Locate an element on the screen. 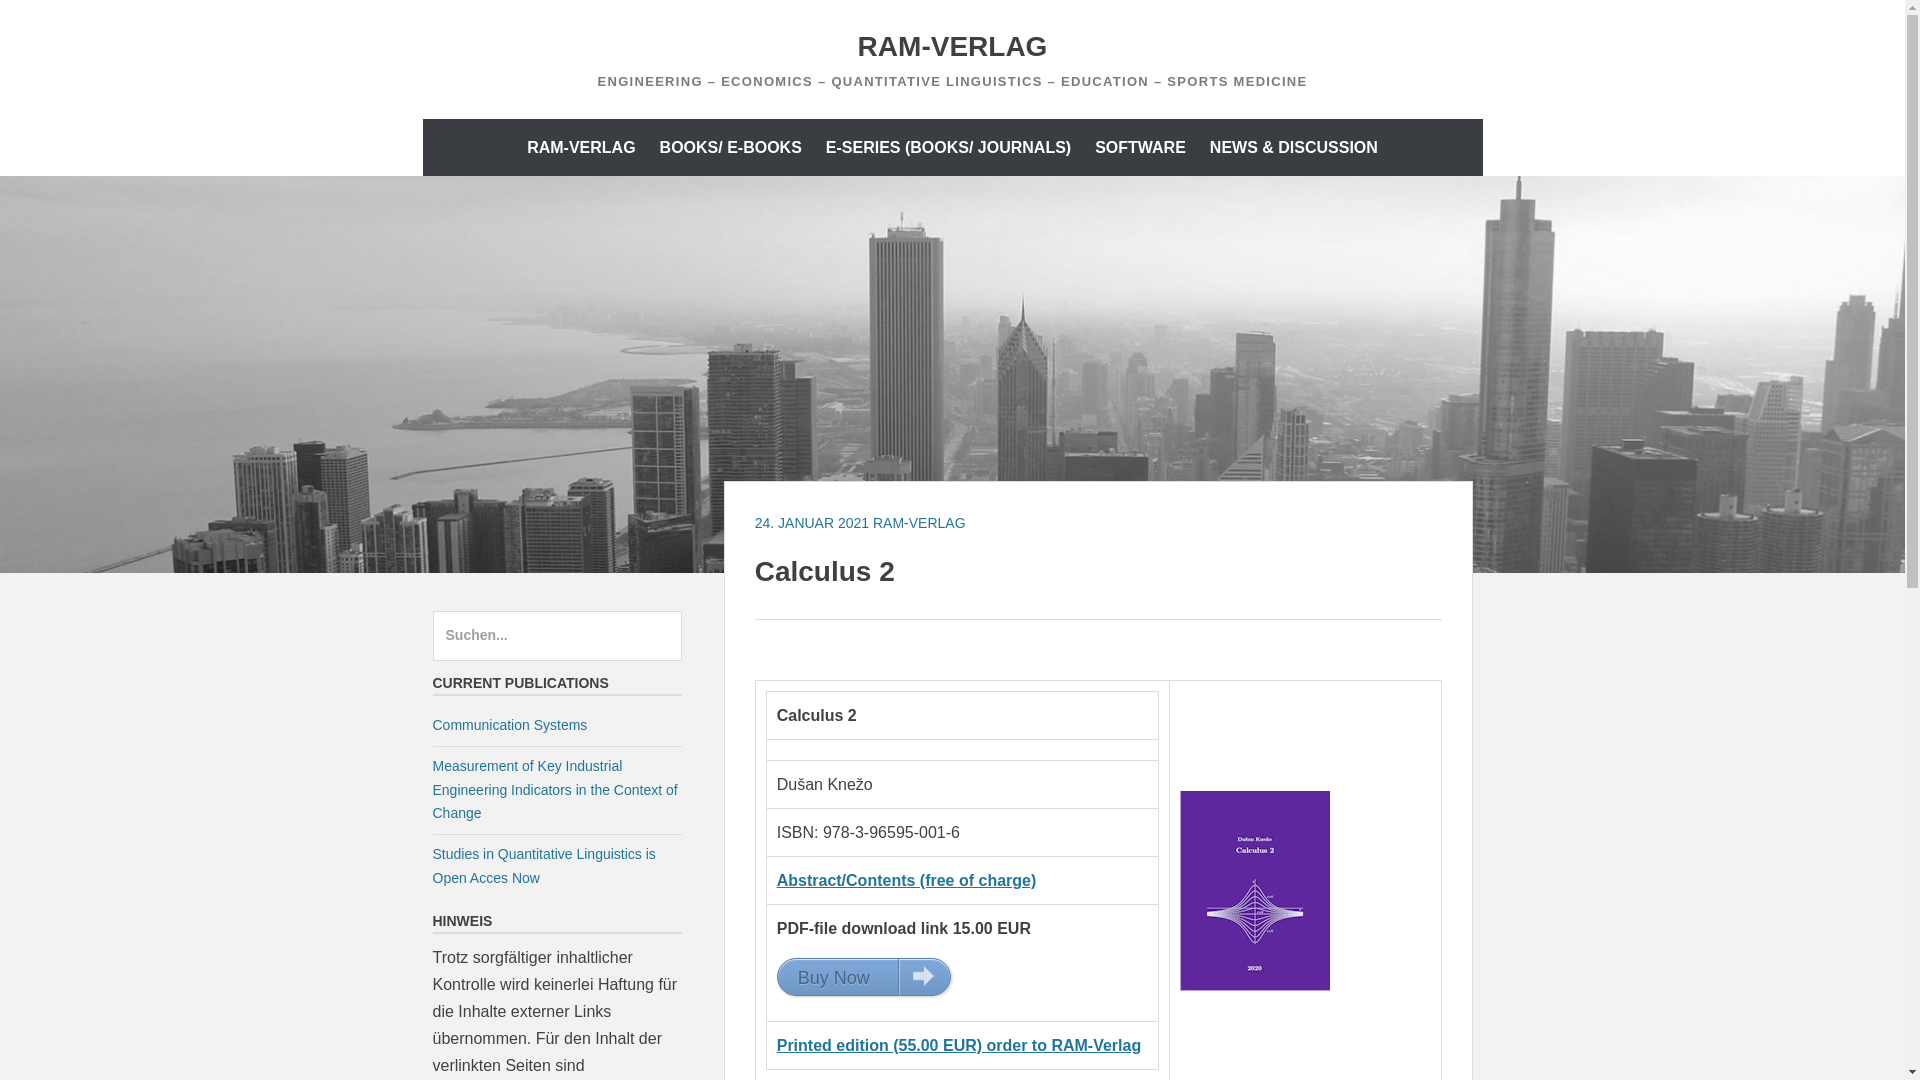 This screenshot has width=1920, height=1080. 24. JANUAR 2021 is located at coordinates (812, 523).